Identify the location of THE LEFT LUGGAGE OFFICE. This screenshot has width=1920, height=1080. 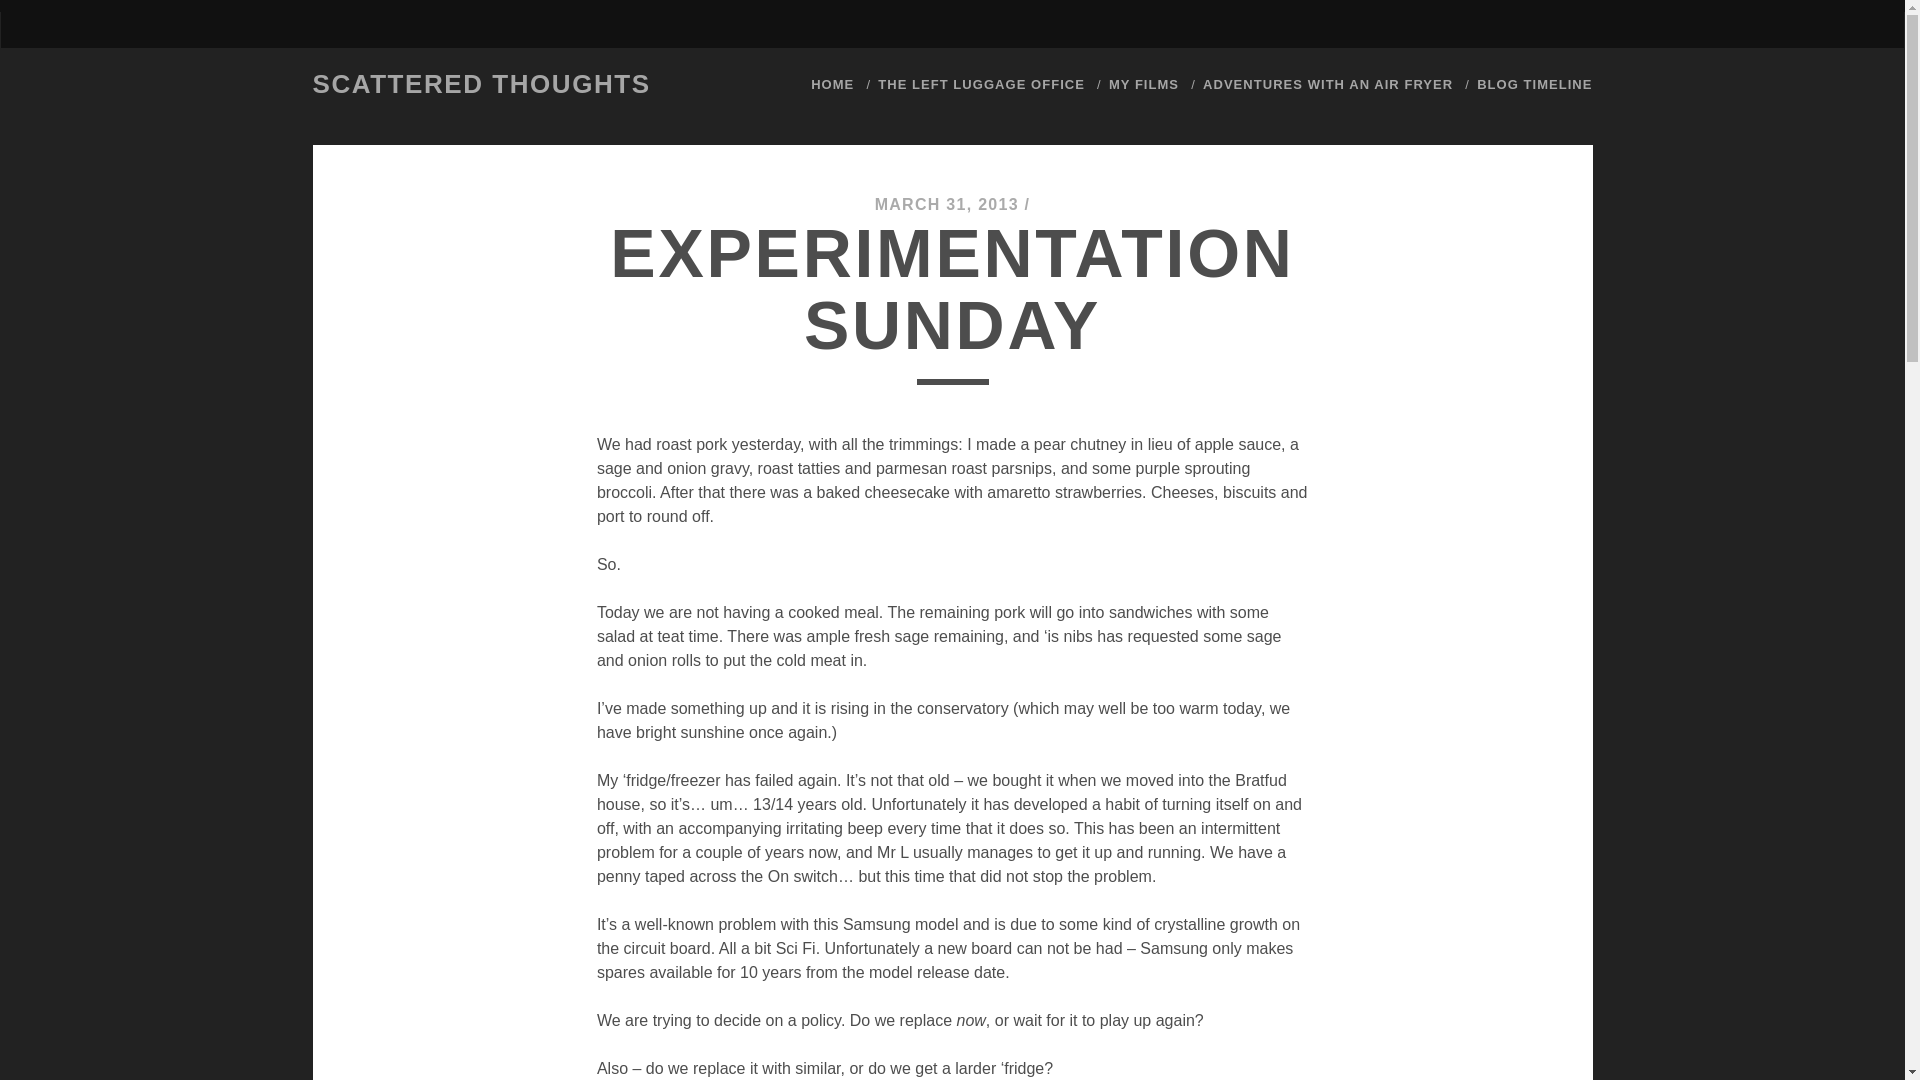
(980, 85).